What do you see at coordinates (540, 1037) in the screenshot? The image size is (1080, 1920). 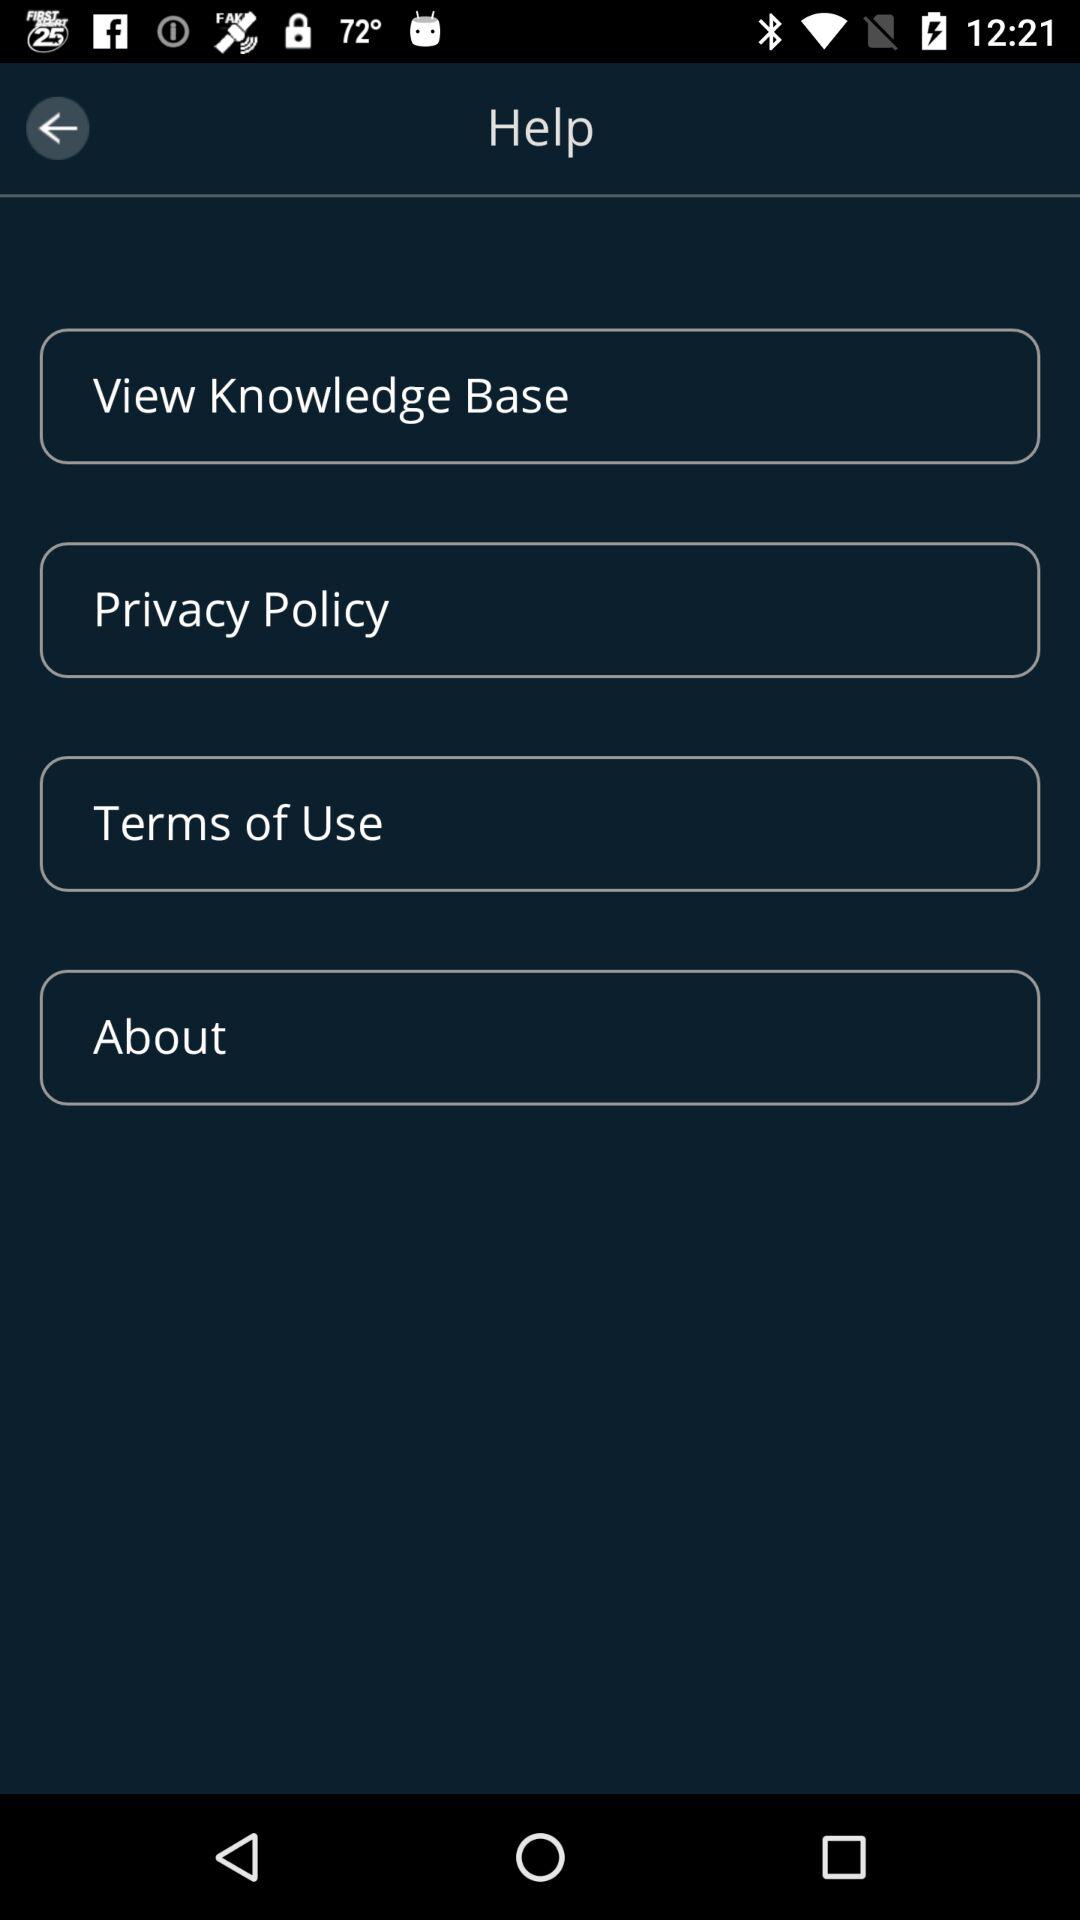 I see `click on about` at bounding box center [540, 1037].